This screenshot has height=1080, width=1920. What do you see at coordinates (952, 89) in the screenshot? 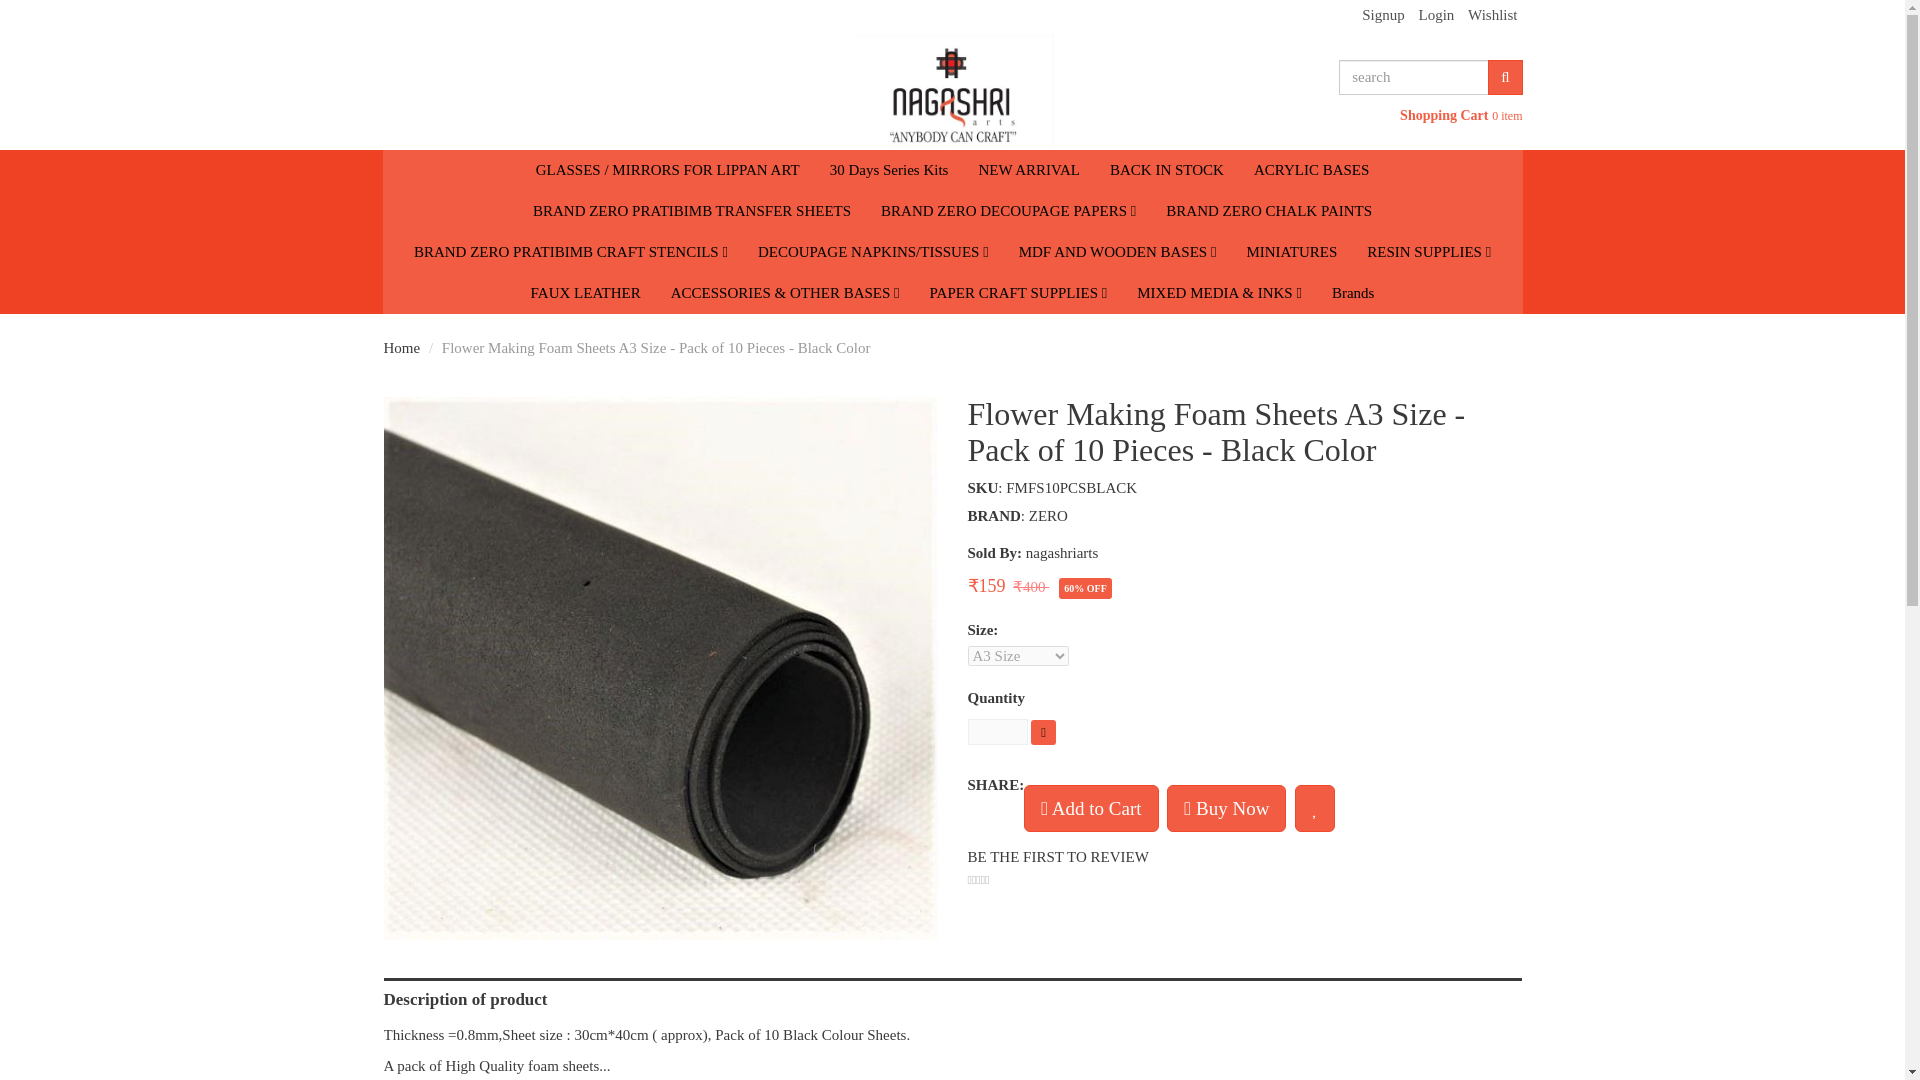
I see `Nagashriarts` at bounding box center [952, 89].